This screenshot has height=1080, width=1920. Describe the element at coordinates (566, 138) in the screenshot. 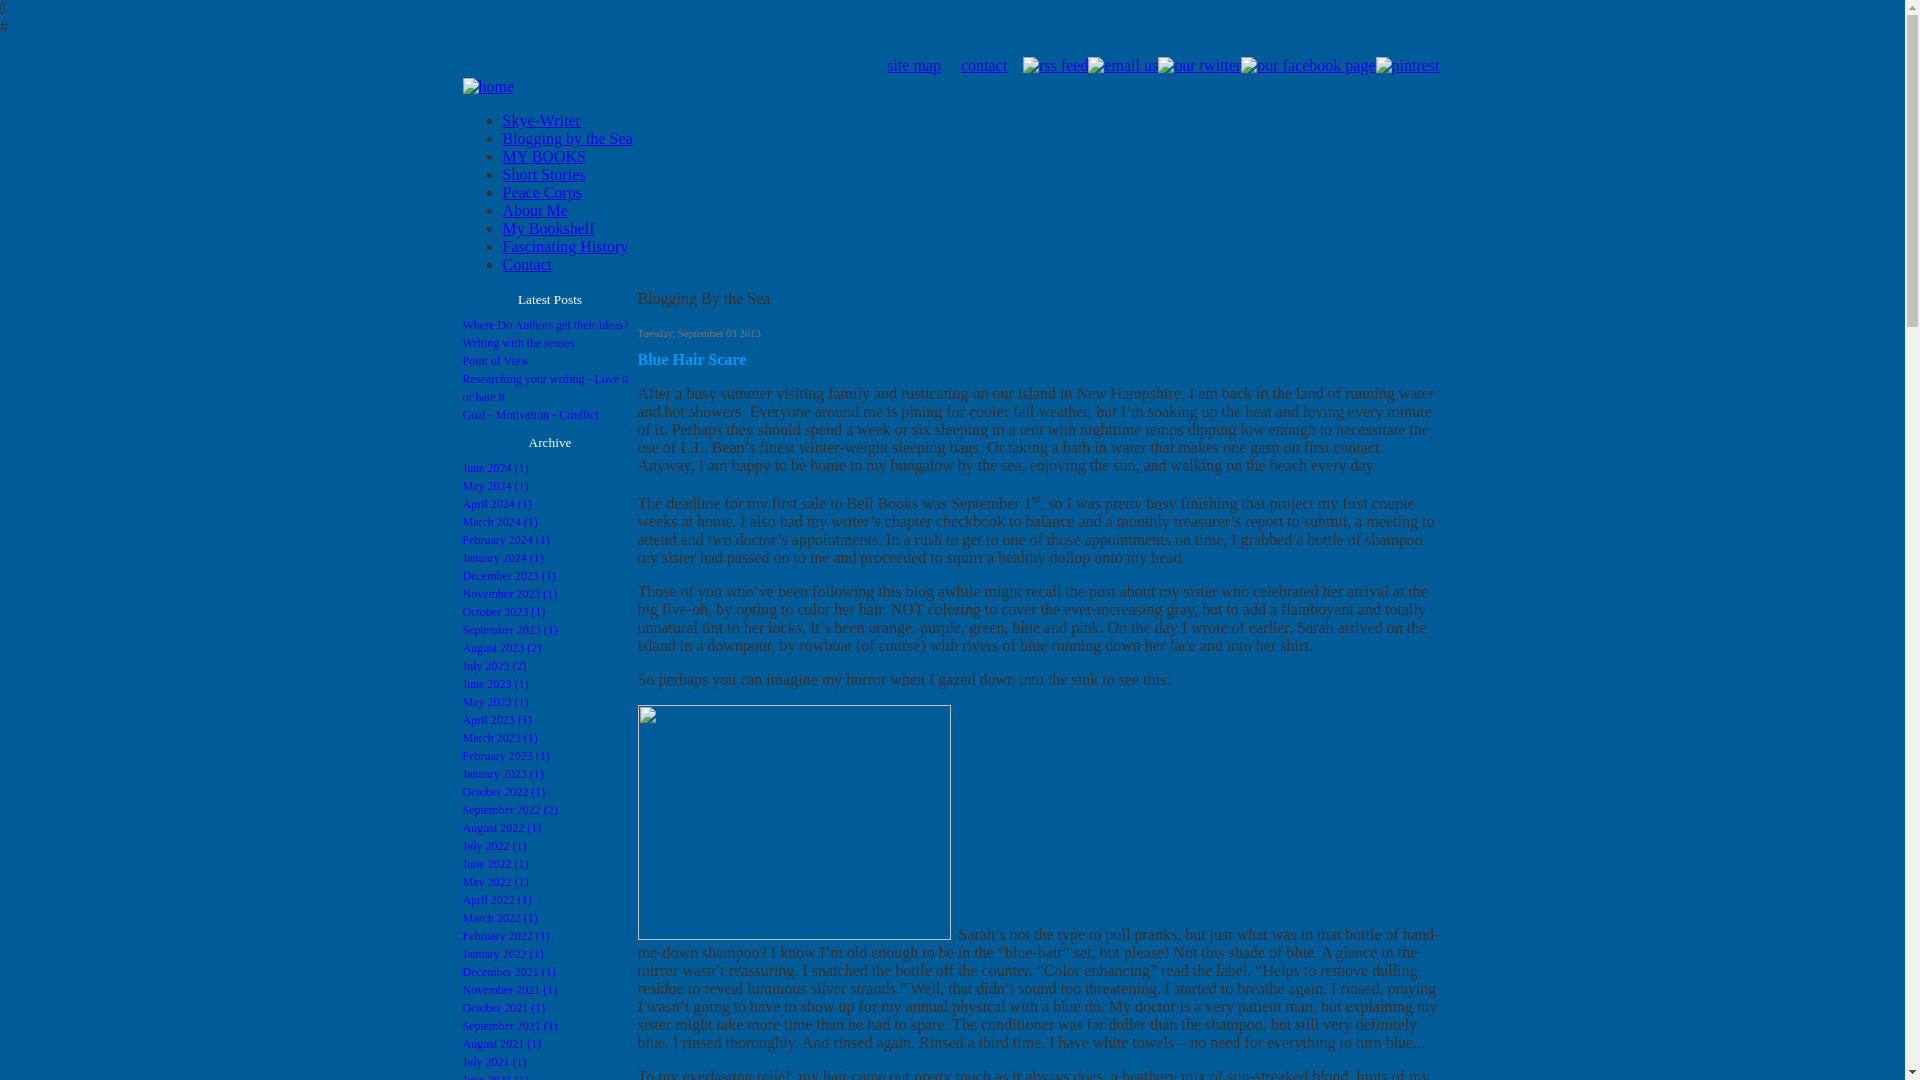

I see `Blogging by the Sea` at that location.